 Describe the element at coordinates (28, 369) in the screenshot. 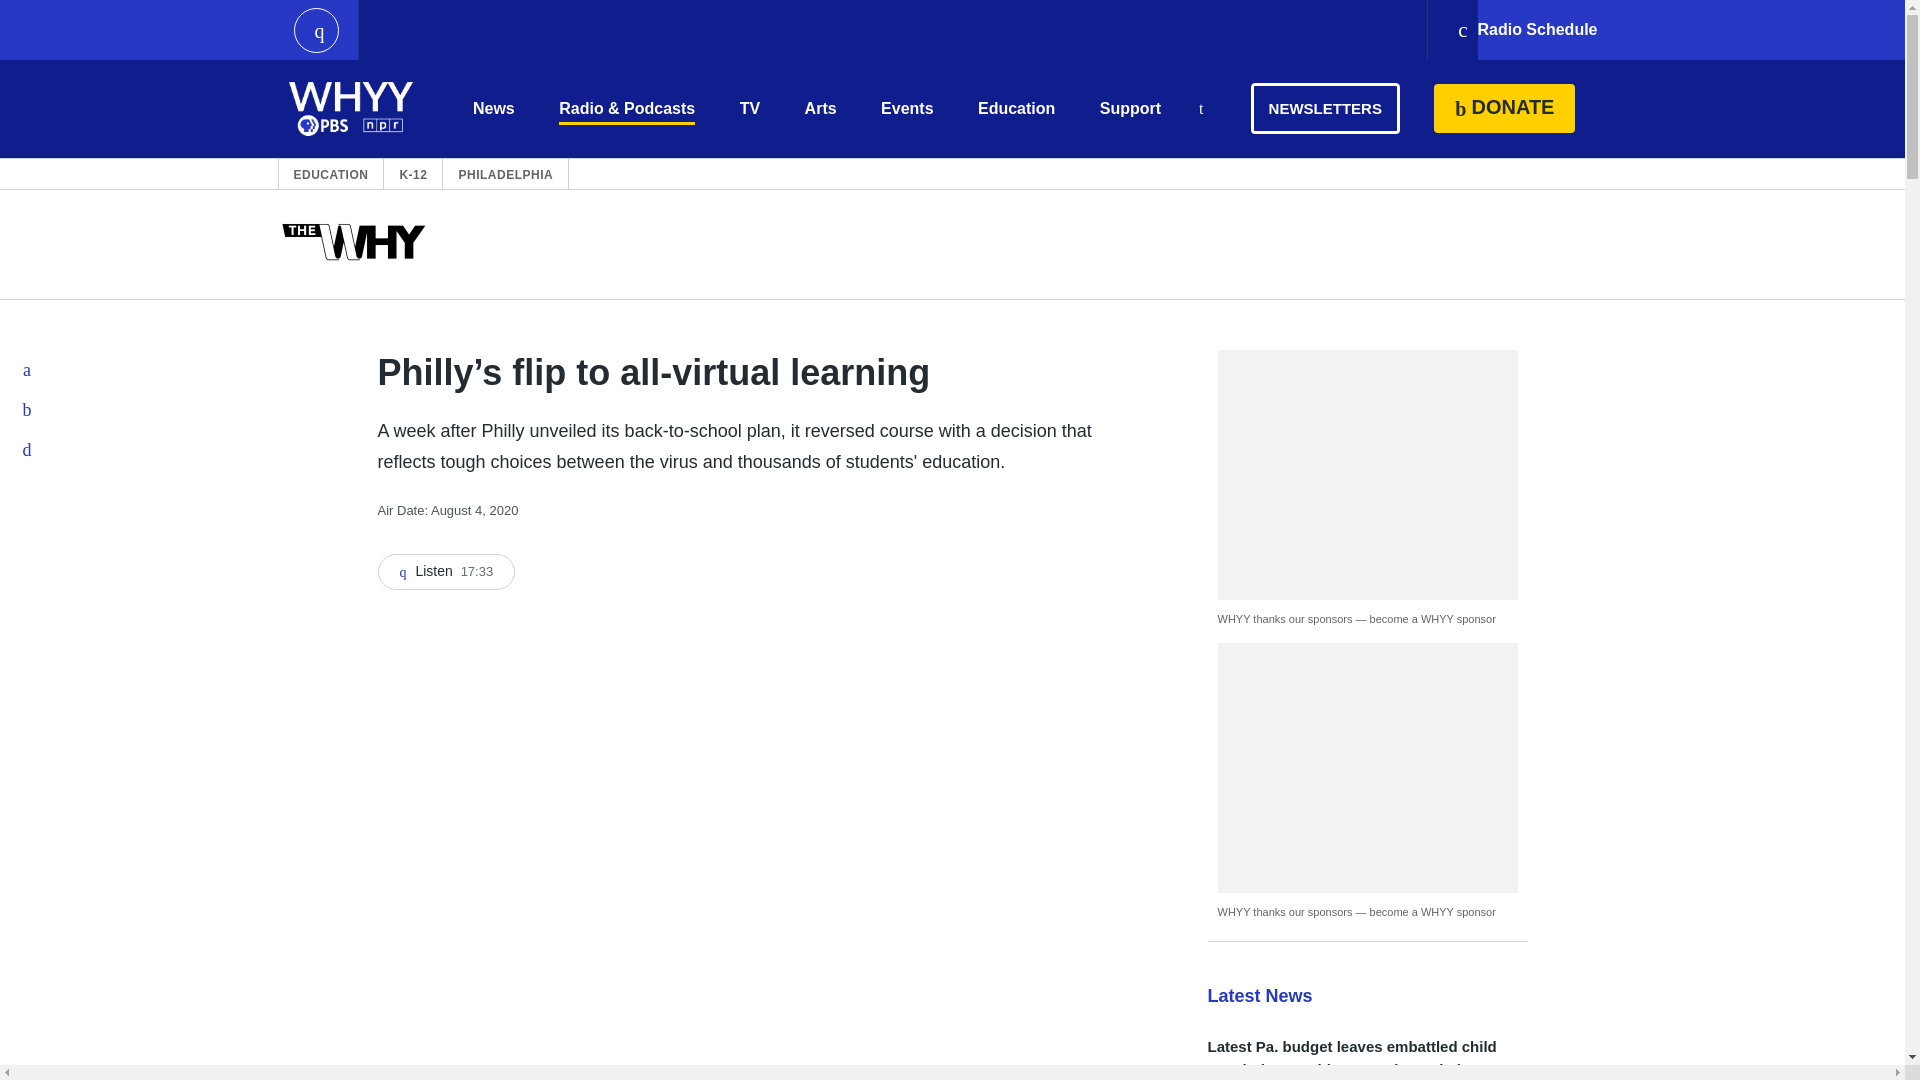

I see `Facebook` at that location.